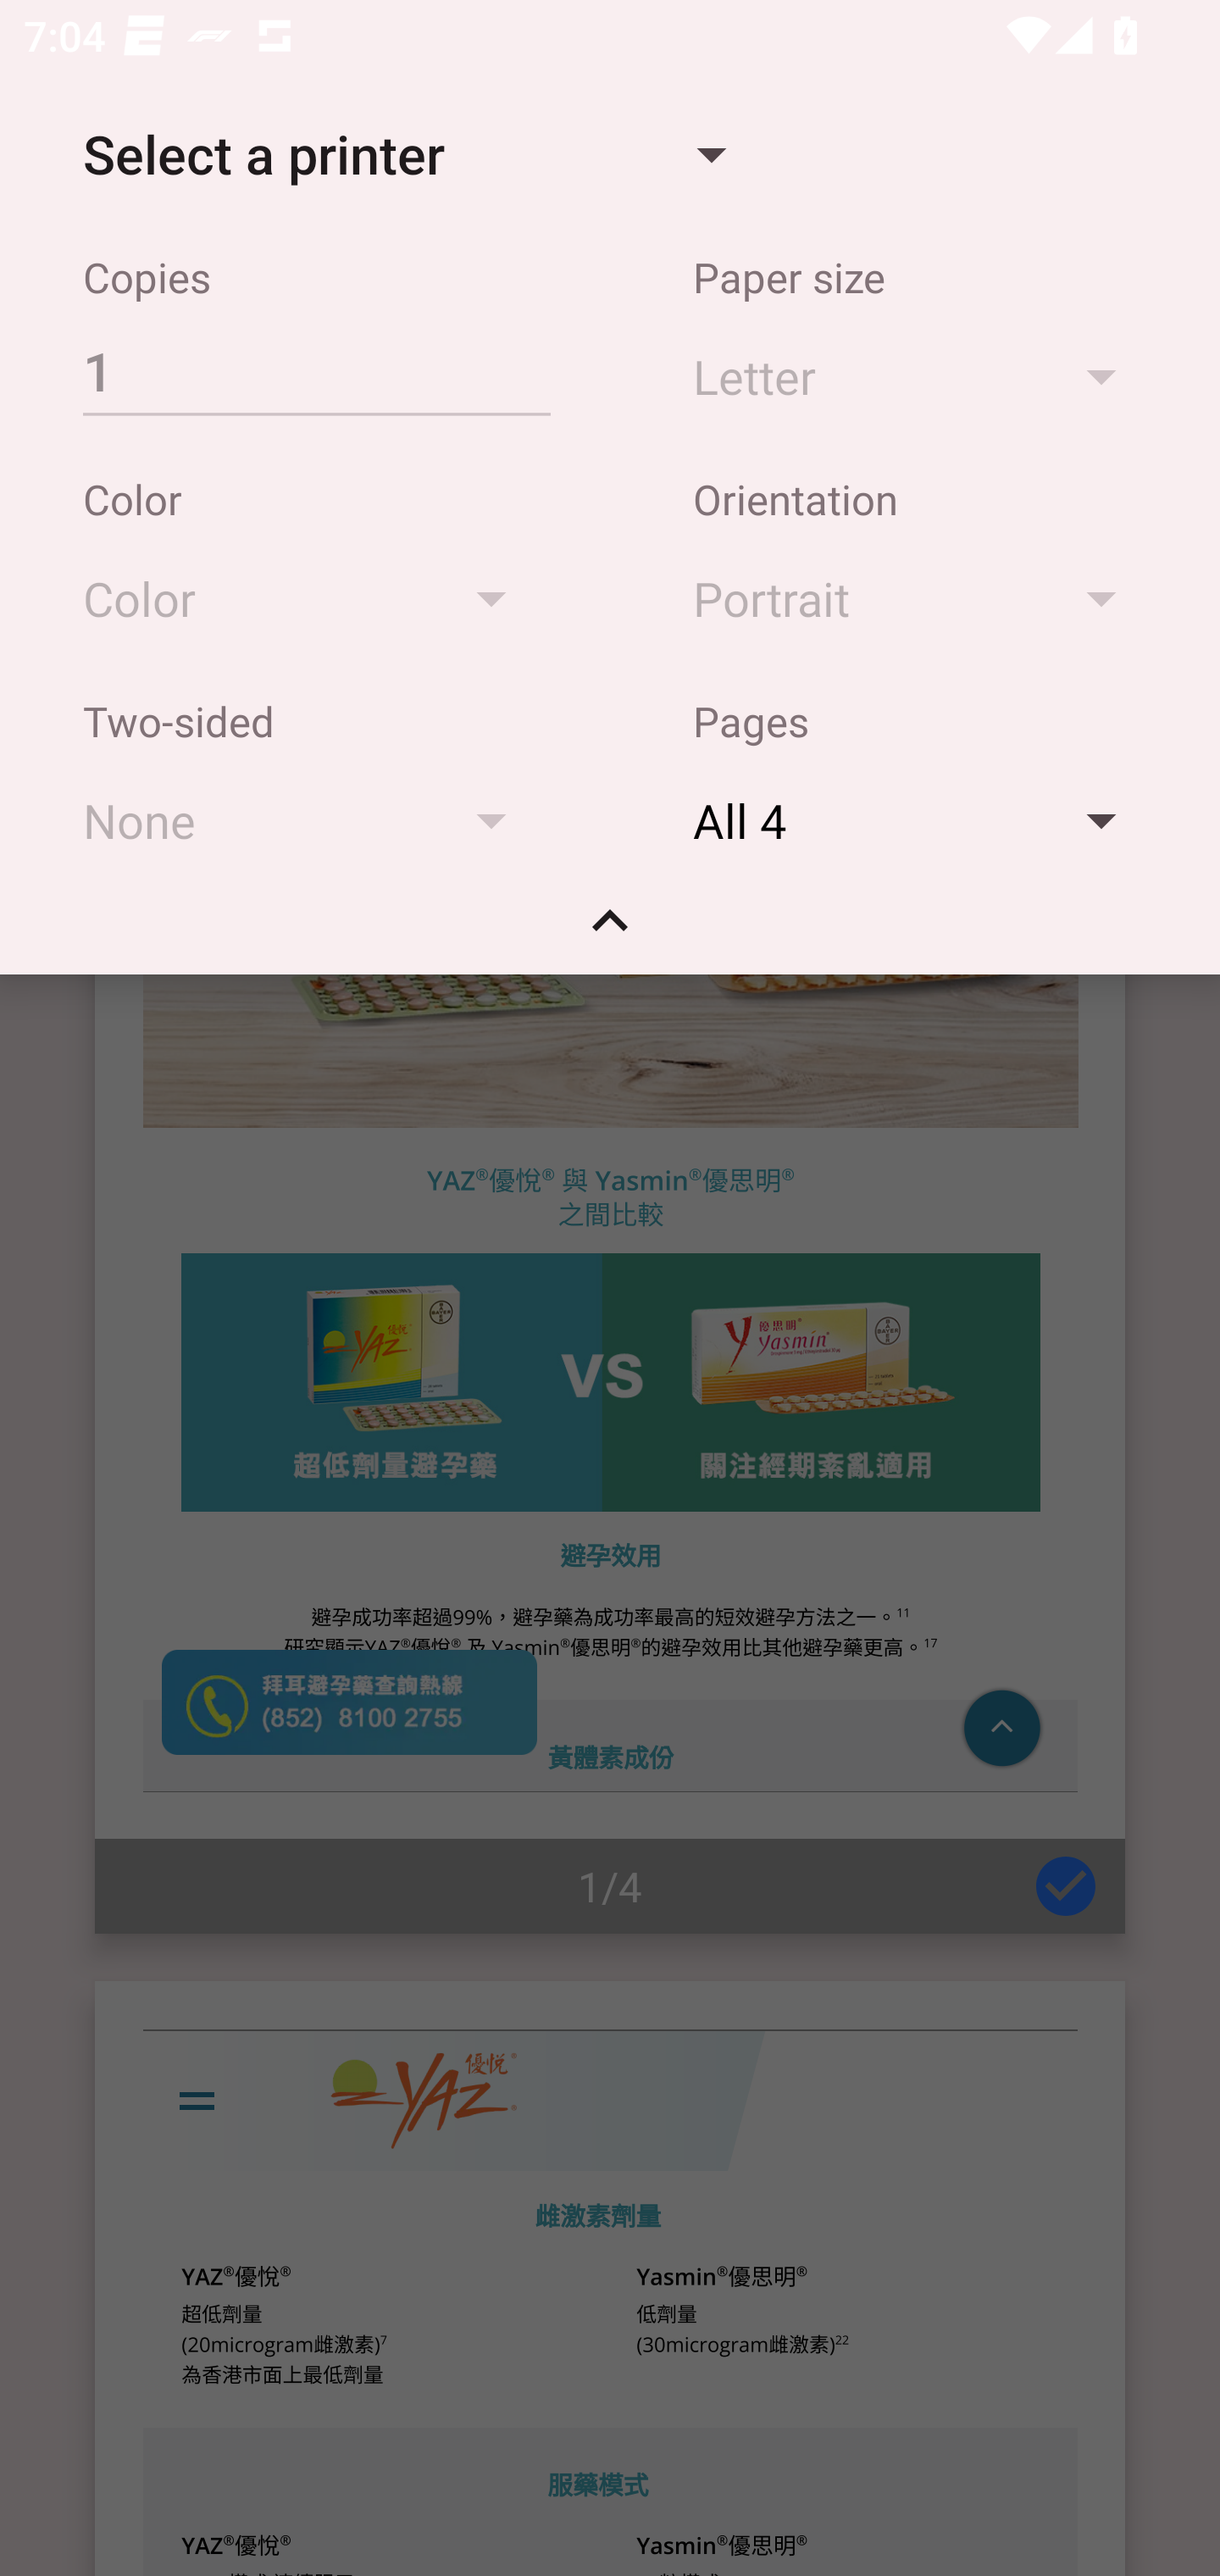 Image resolution: width=1220 pixels, height=2576 pixels. What do you see at coordinates (920, 820) in the screenshot?
I see `All 4` at bounding box center [920, 820].